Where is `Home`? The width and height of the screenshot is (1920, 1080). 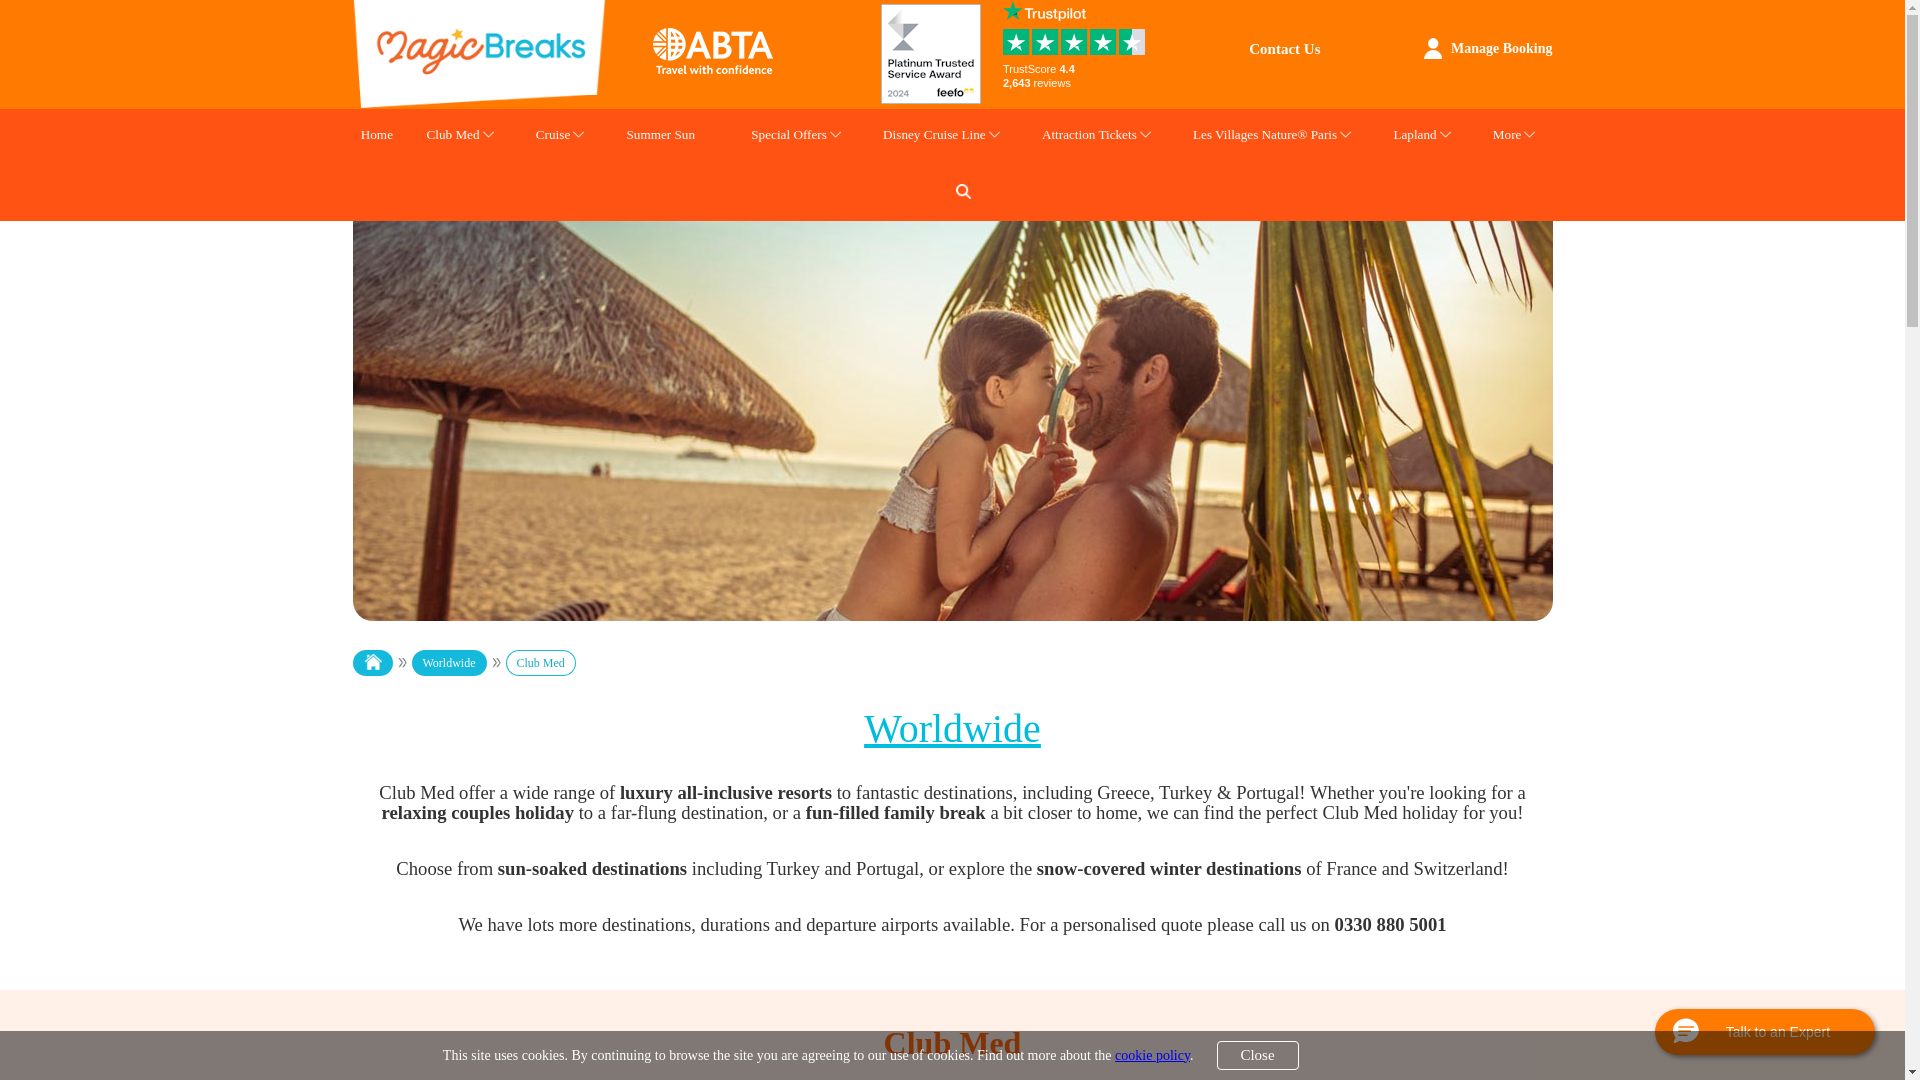 Home is located at coordinates (377, 137).